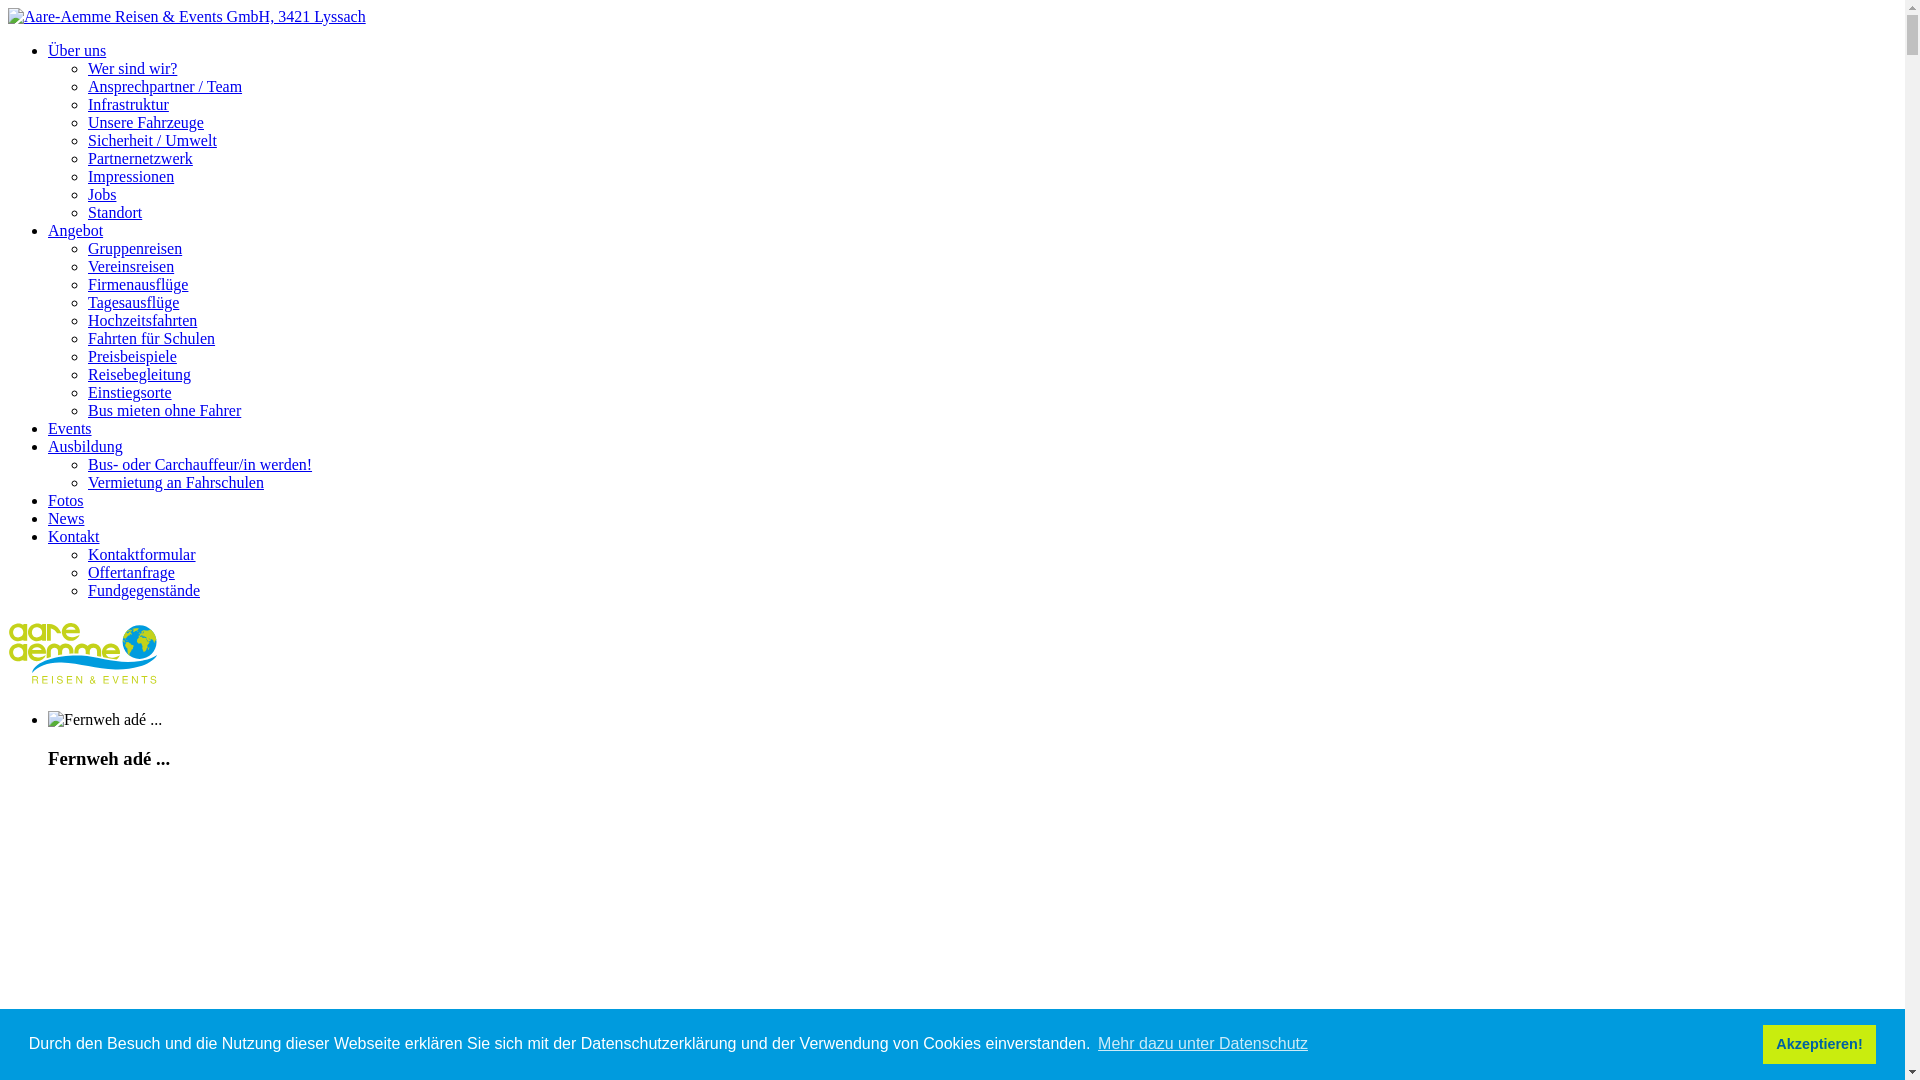  What do you see at coordinates (102, 194) in the screenshot?
I see `Jobs` at bounding box center [102, 194].